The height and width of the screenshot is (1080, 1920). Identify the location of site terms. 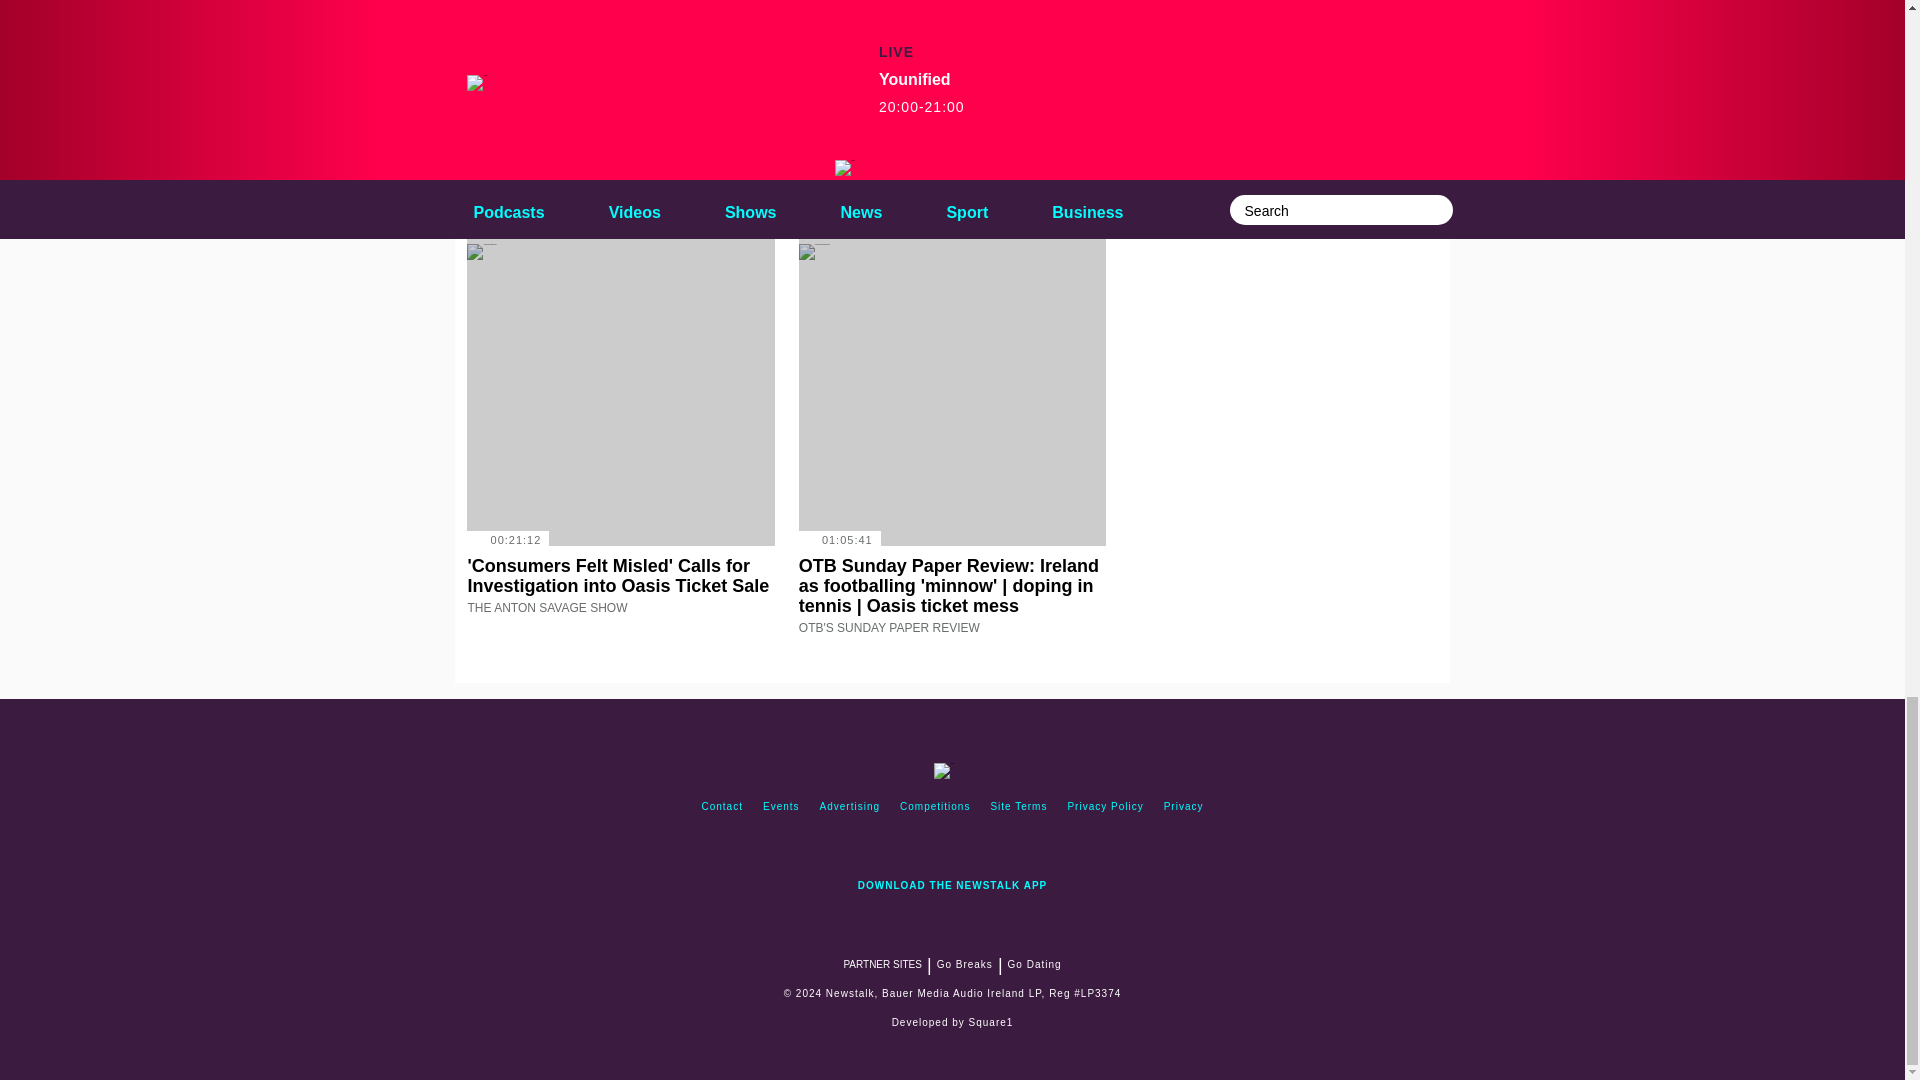
(1018, 806).